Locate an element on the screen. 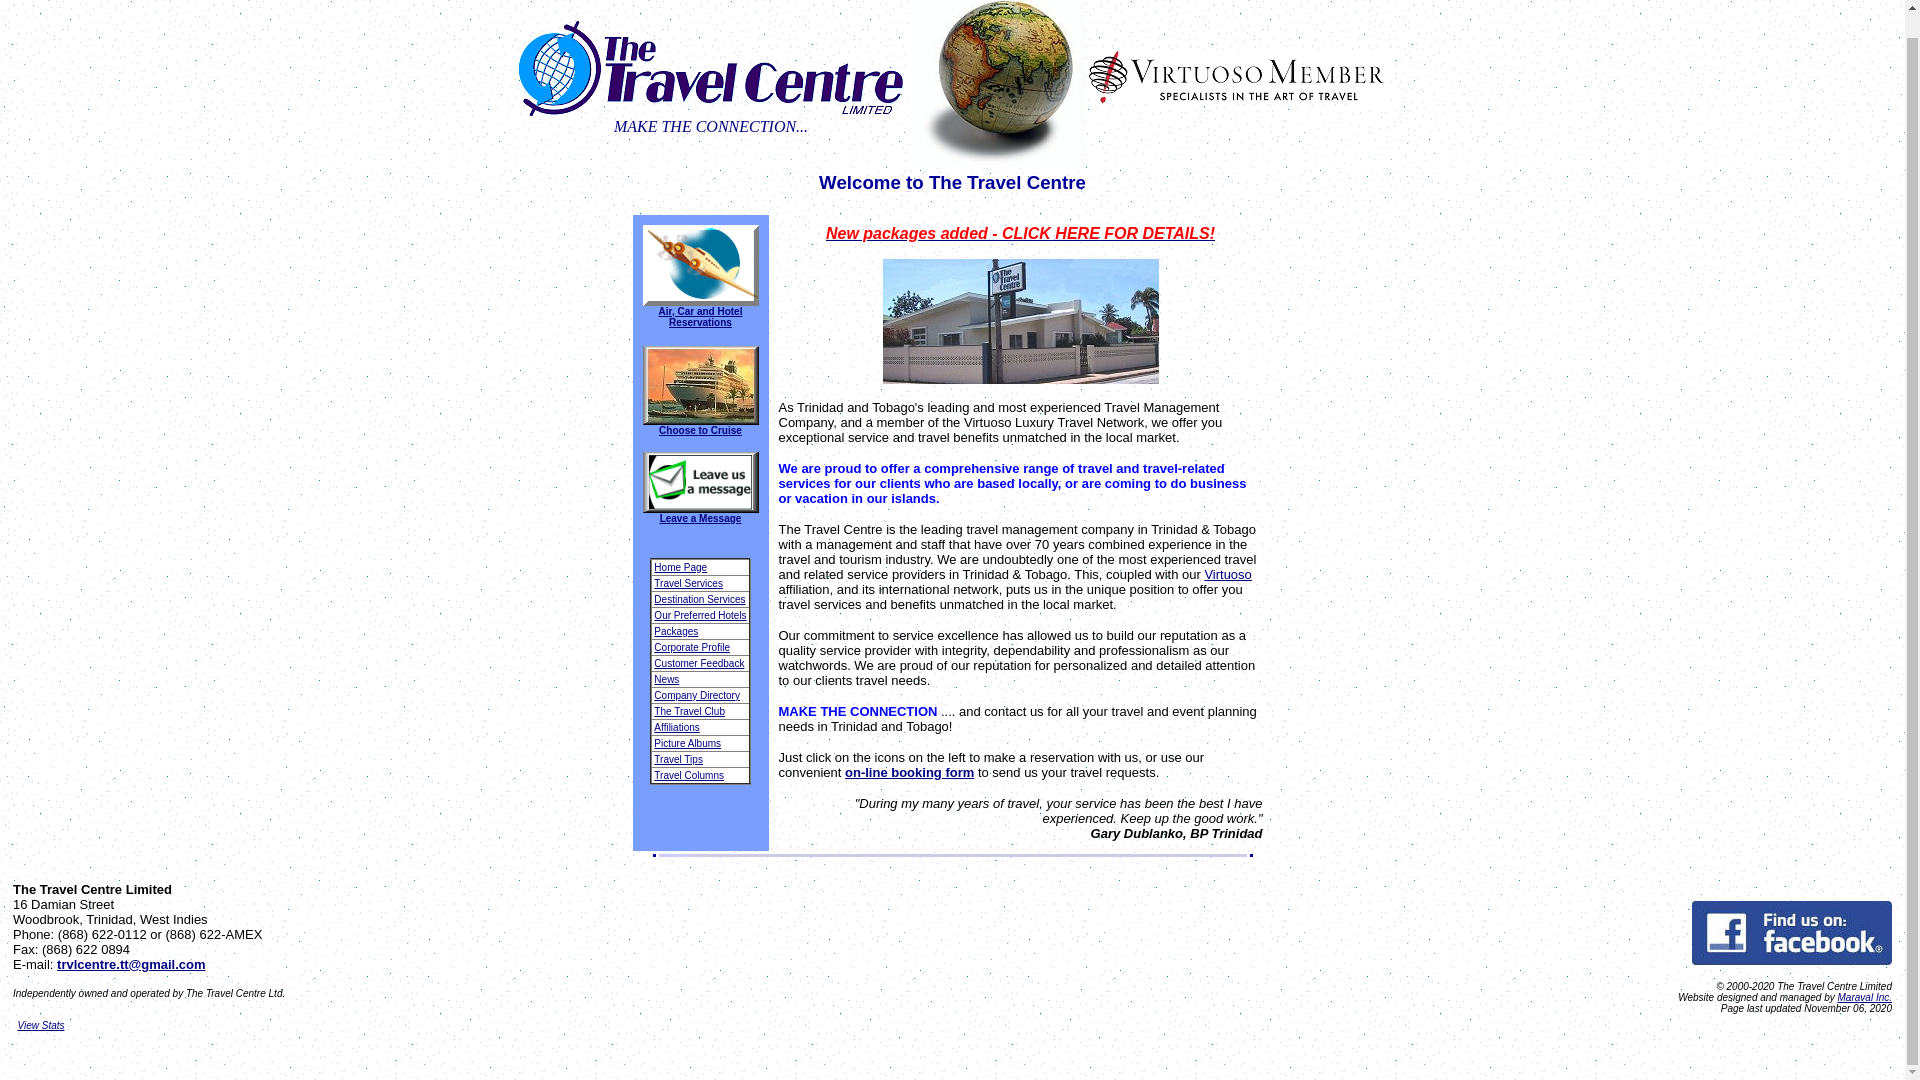 The image size is (1920, 1080). Travel Columns is located at coordinates (688, 775).